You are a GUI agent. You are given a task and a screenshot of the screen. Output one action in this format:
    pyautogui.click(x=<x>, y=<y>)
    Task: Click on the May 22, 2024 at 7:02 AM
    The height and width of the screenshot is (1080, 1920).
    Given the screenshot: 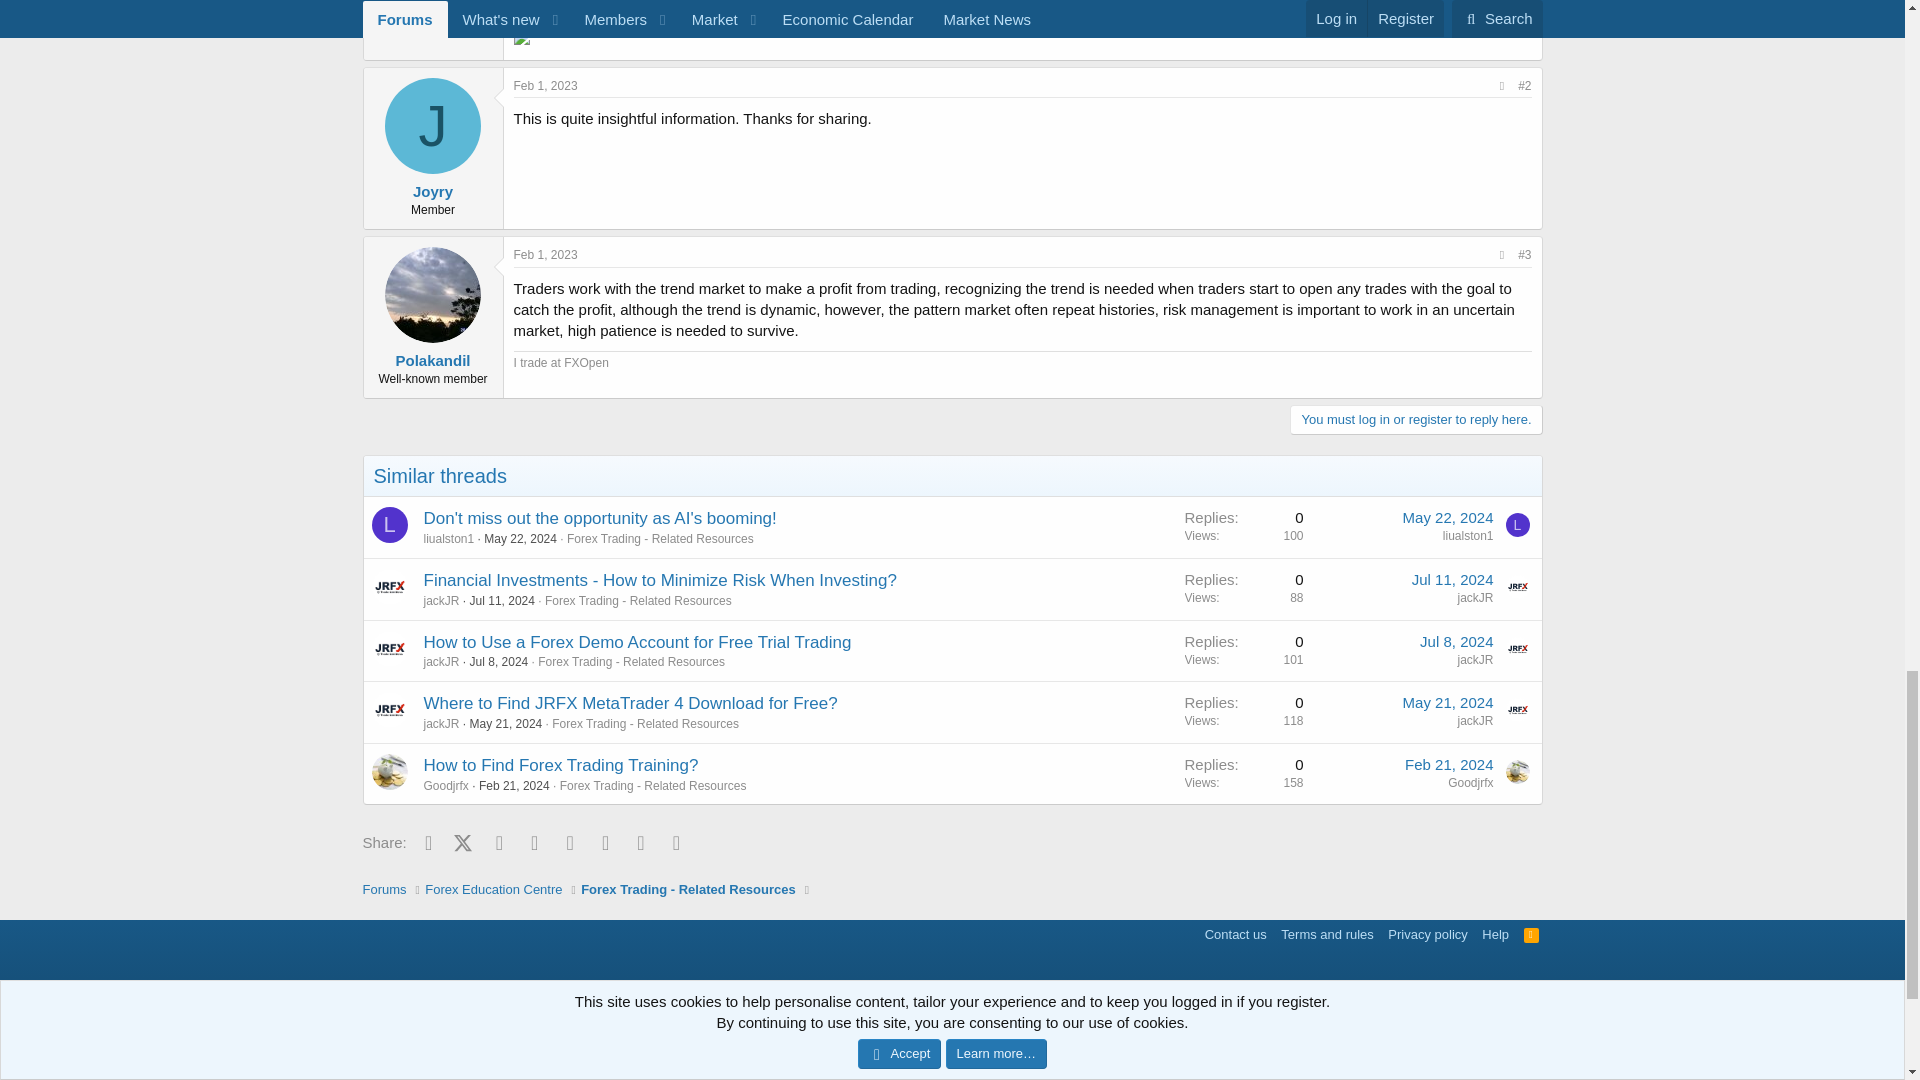 What is the action you would take?
    pyautogui.click(x=1448, y=516)
    